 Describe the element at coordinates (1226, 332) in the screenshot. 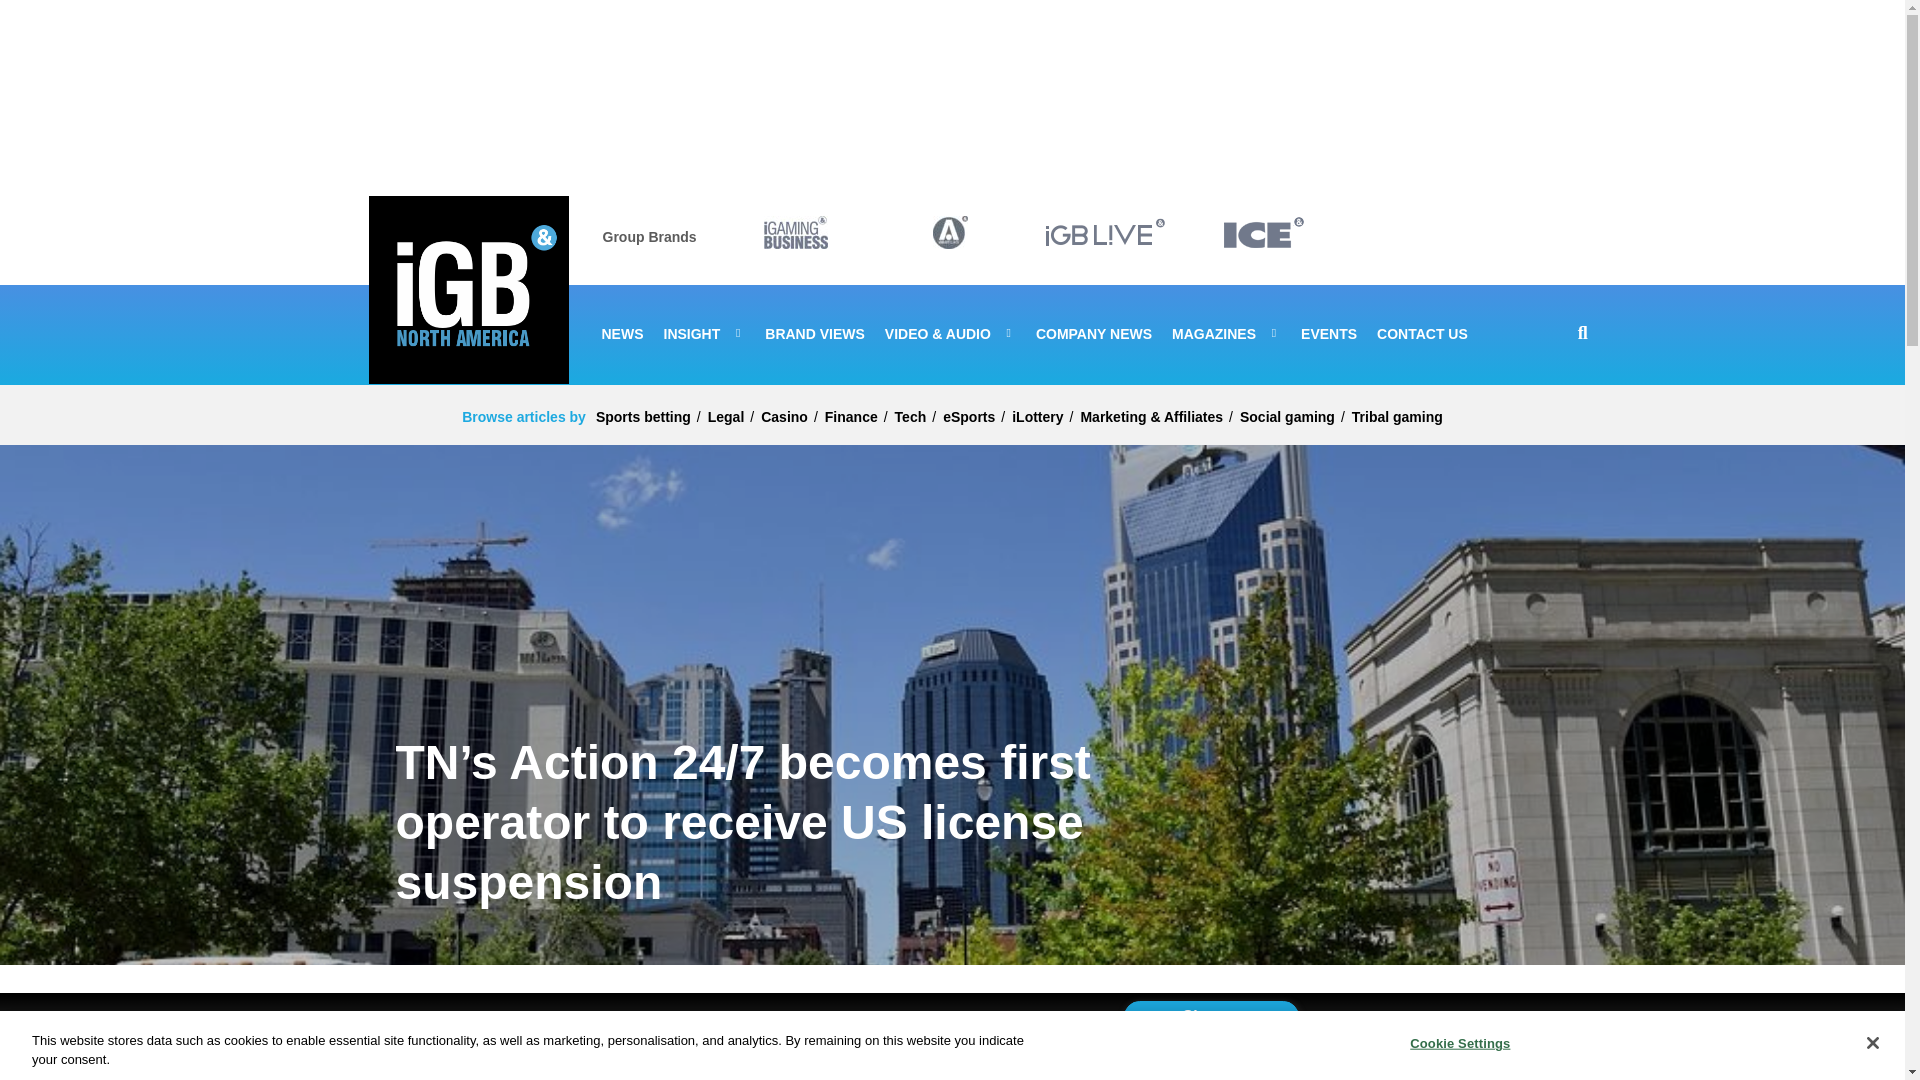

I see `MAGAZINES` at that location.